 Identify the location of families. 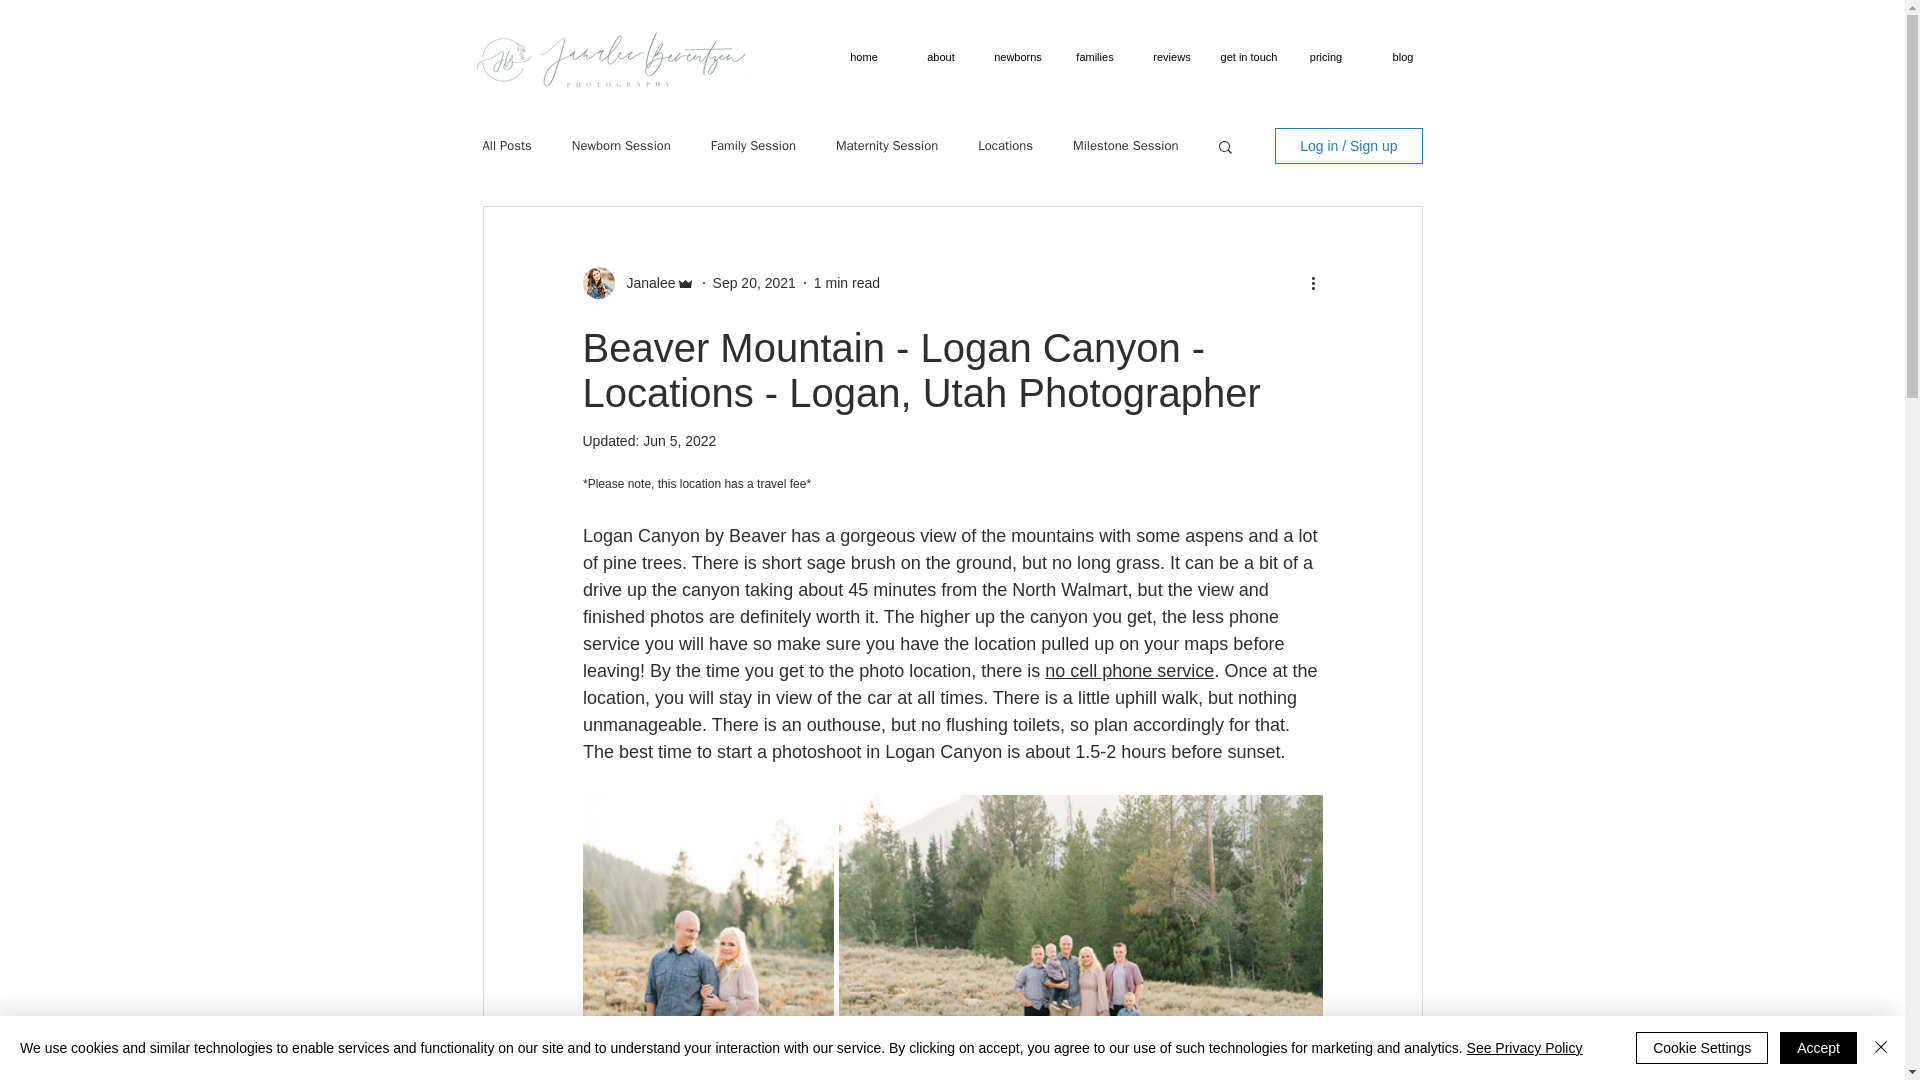
(1094, 56).